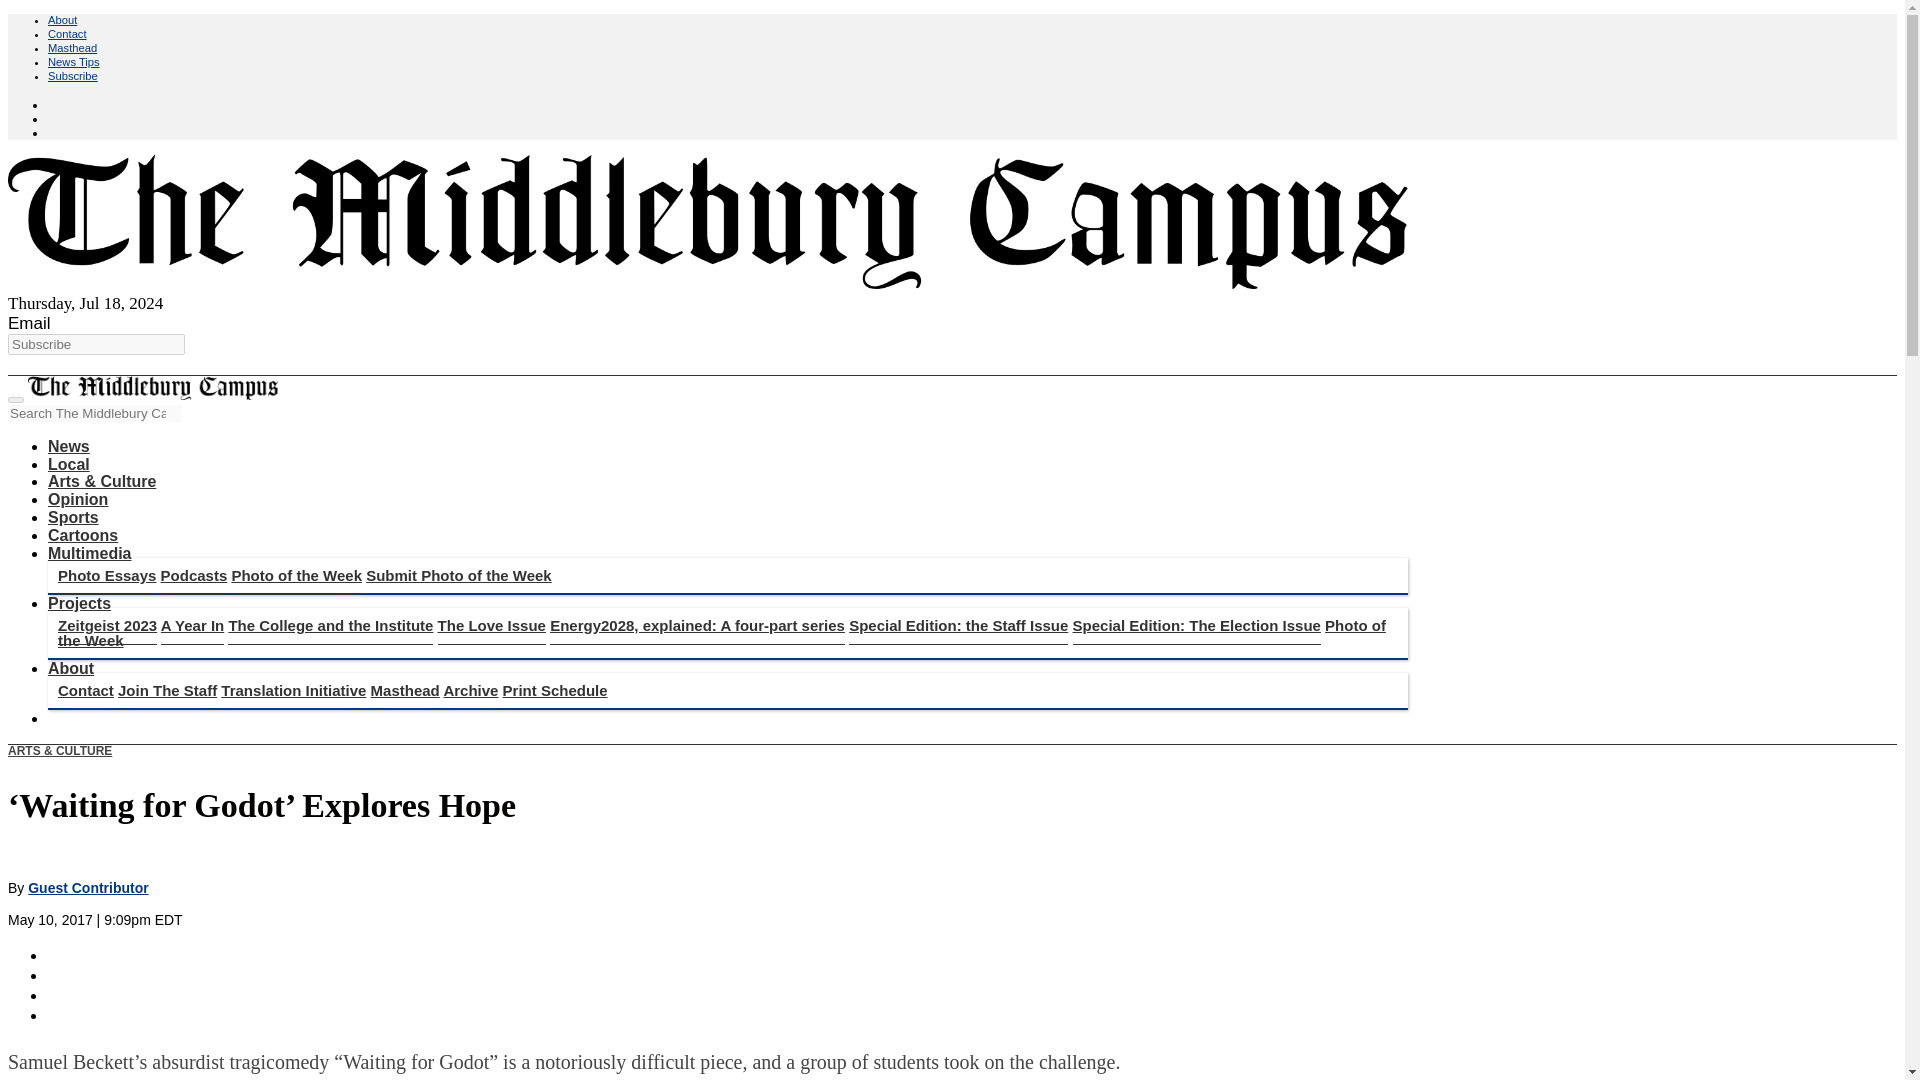 Image resolution: width=1920 pixels, height=1080 pixels. I want to click on The College and the Institute, so click(330, 625).